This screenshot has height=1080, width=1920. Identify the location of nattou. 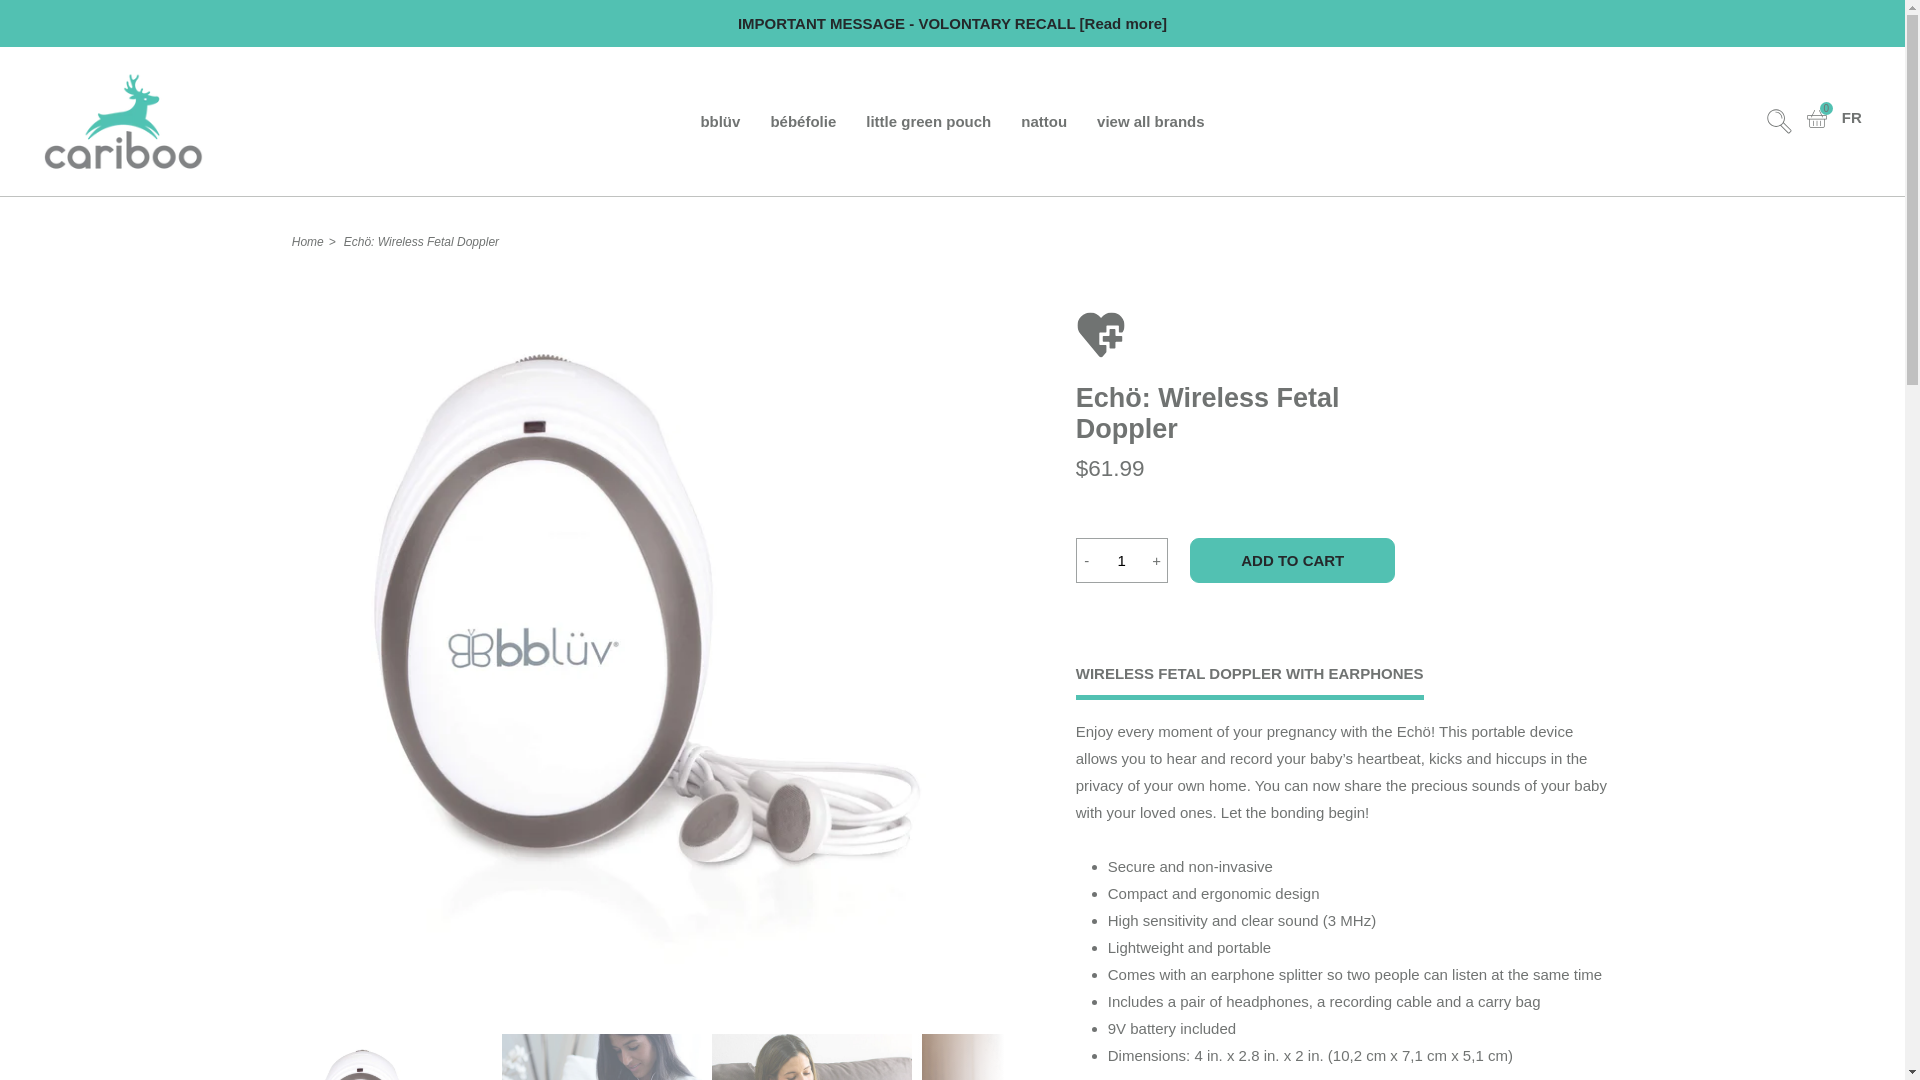
(1816, 118).